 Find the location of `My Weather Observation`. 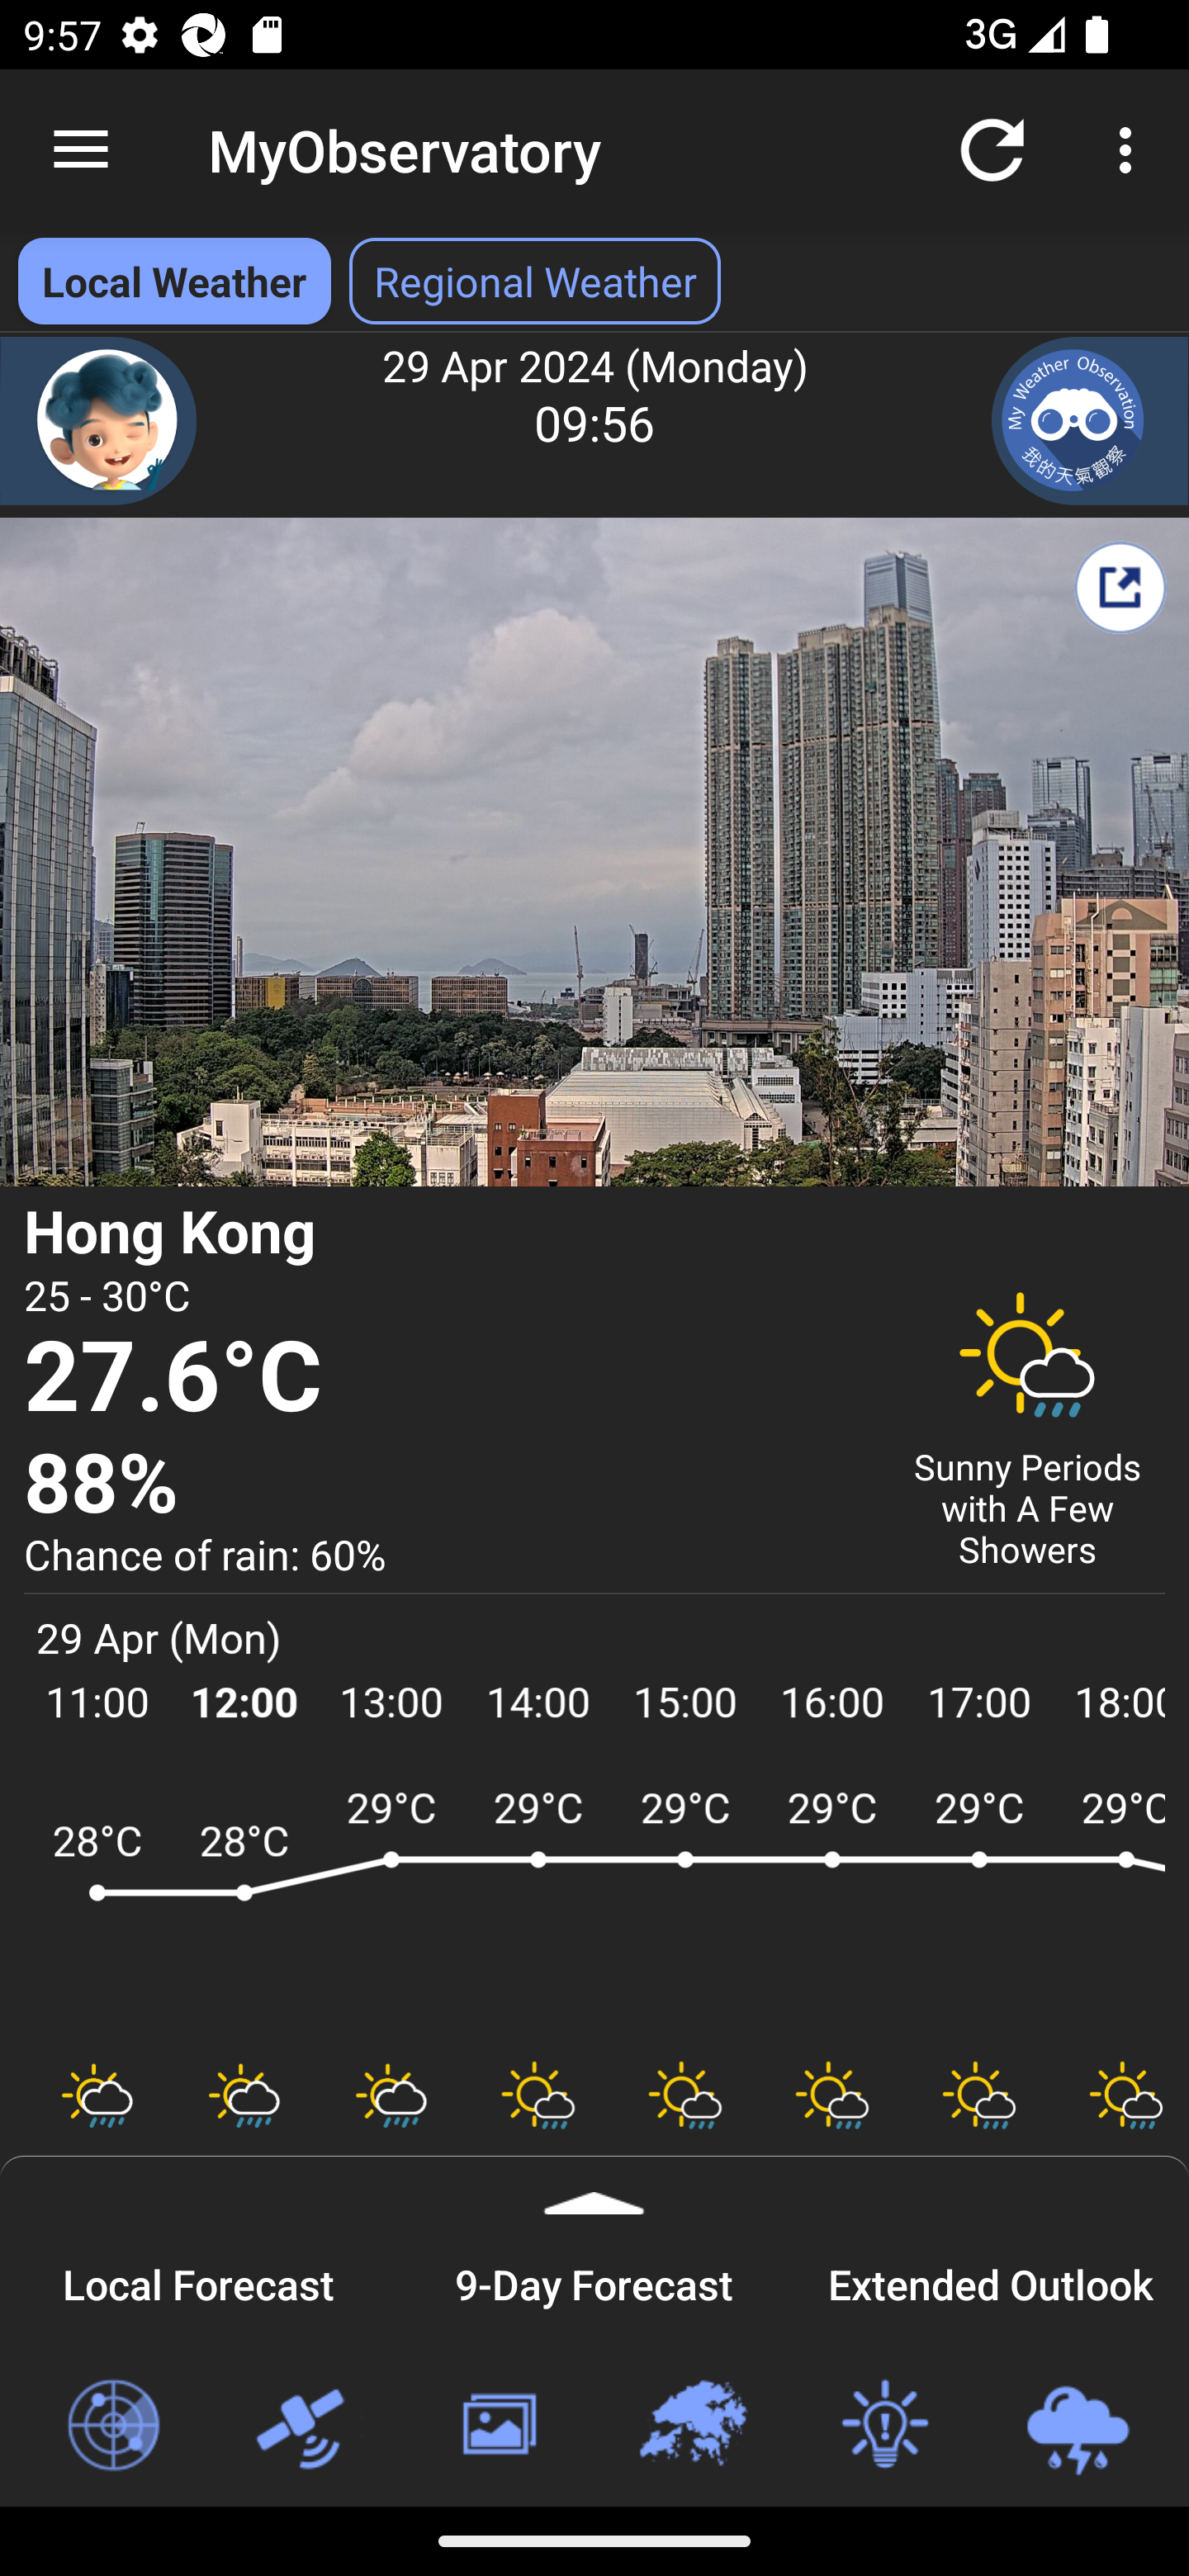

My Weather Observation is located at coordinates (1090, 421).